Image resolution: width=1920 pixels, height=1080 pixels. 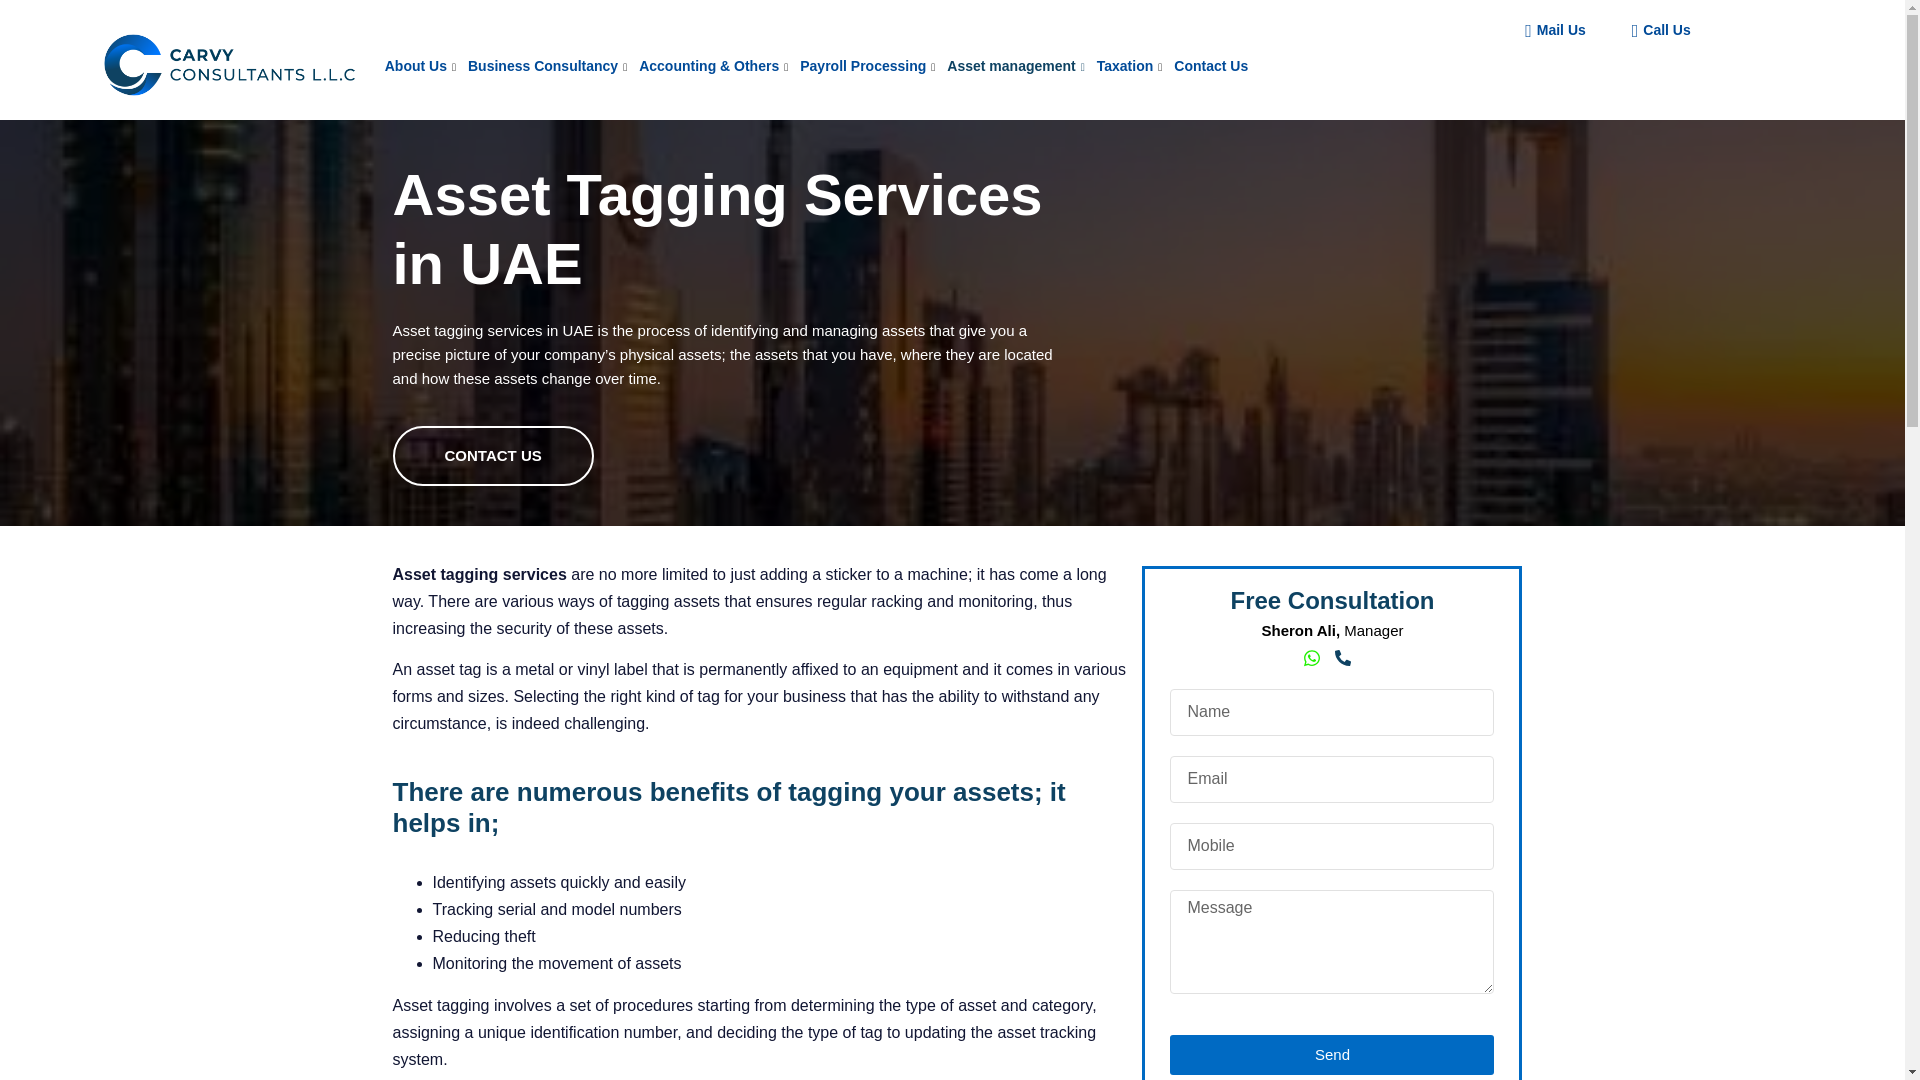 I want to click on Mail Us, so click(x=1547, y=30).